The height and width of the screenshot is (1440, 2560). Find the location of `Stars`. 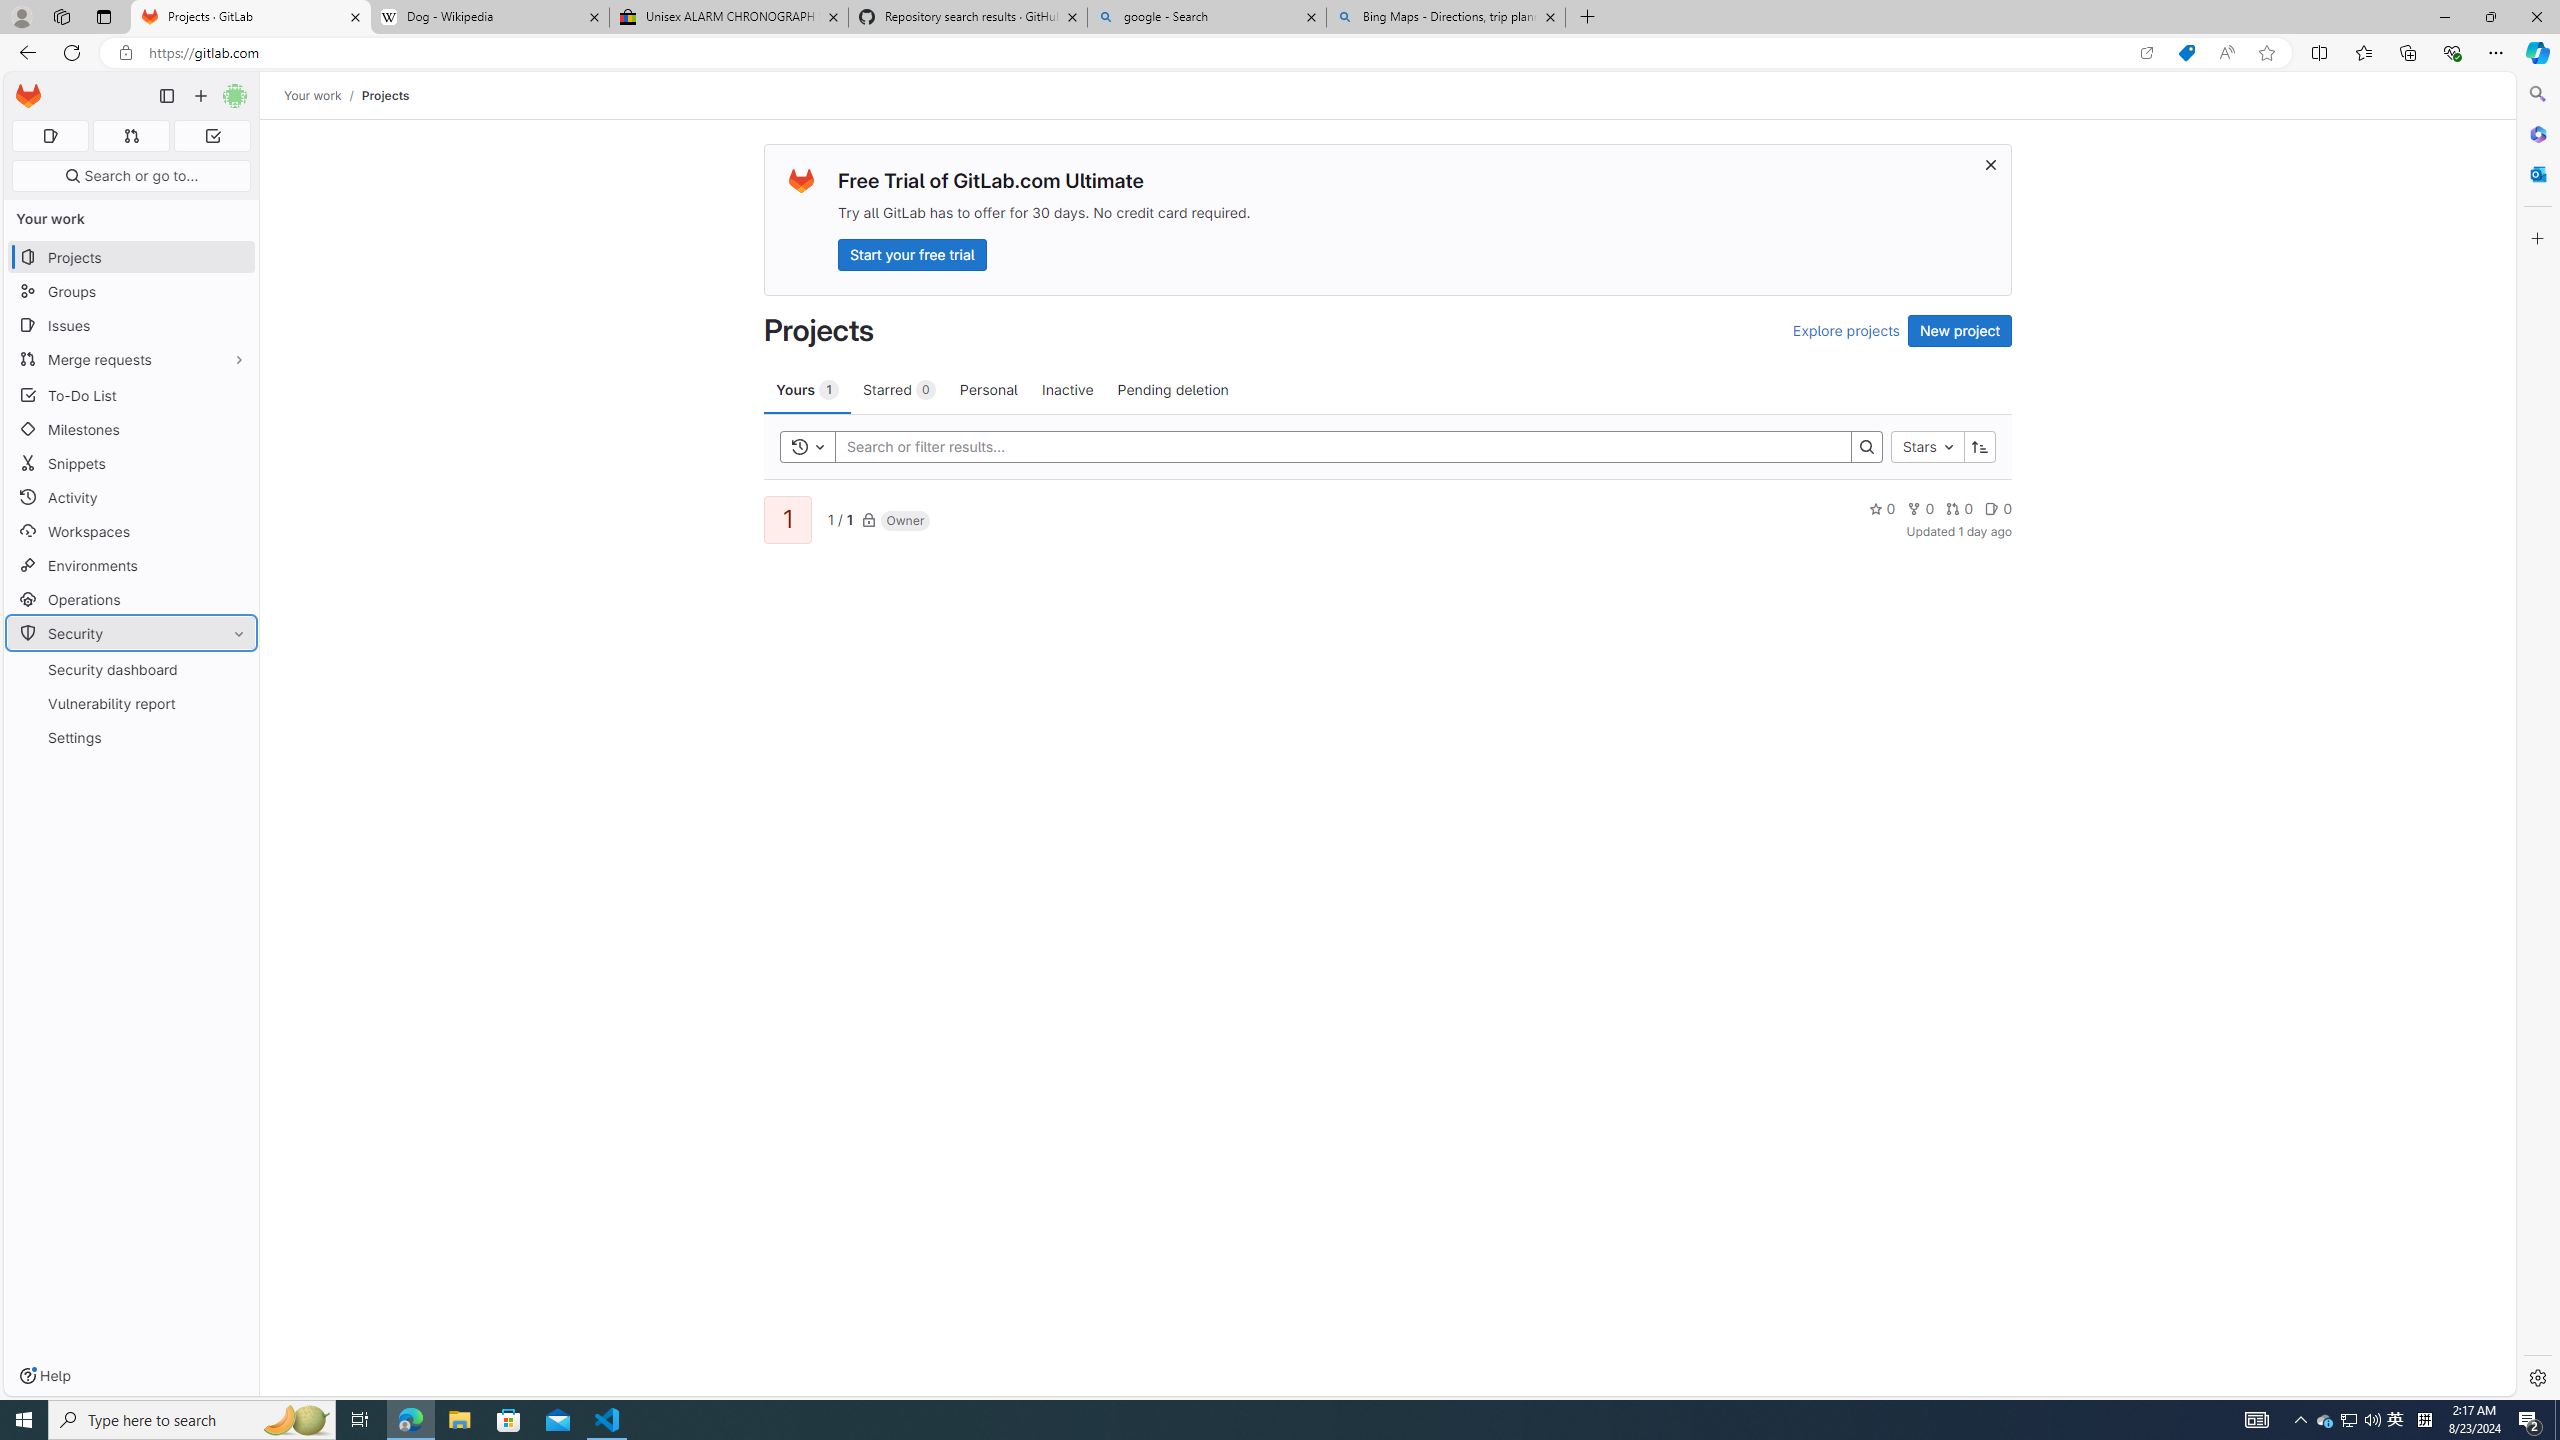

Stars is located at coordinates (1928, 446).